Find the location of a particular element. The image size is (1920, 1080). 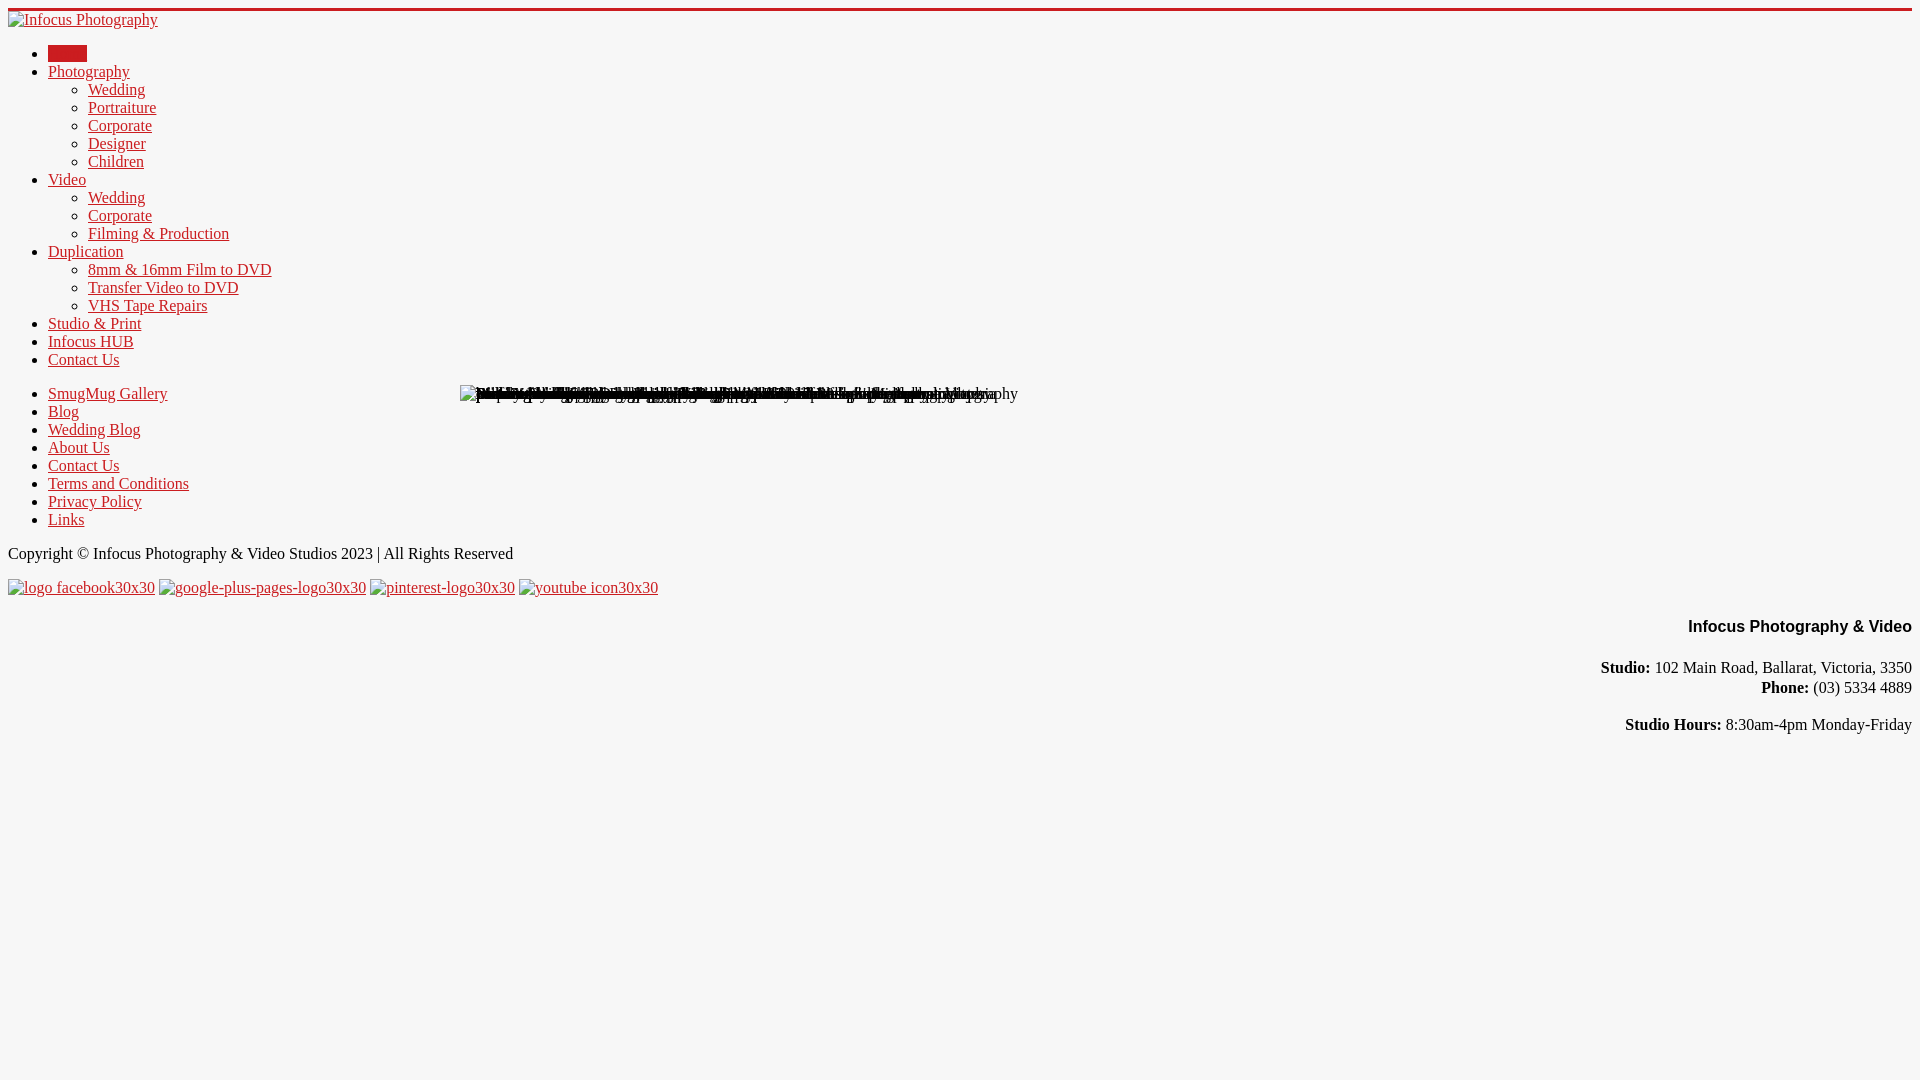

Privacy Policy is located at coordinates (95, 502).